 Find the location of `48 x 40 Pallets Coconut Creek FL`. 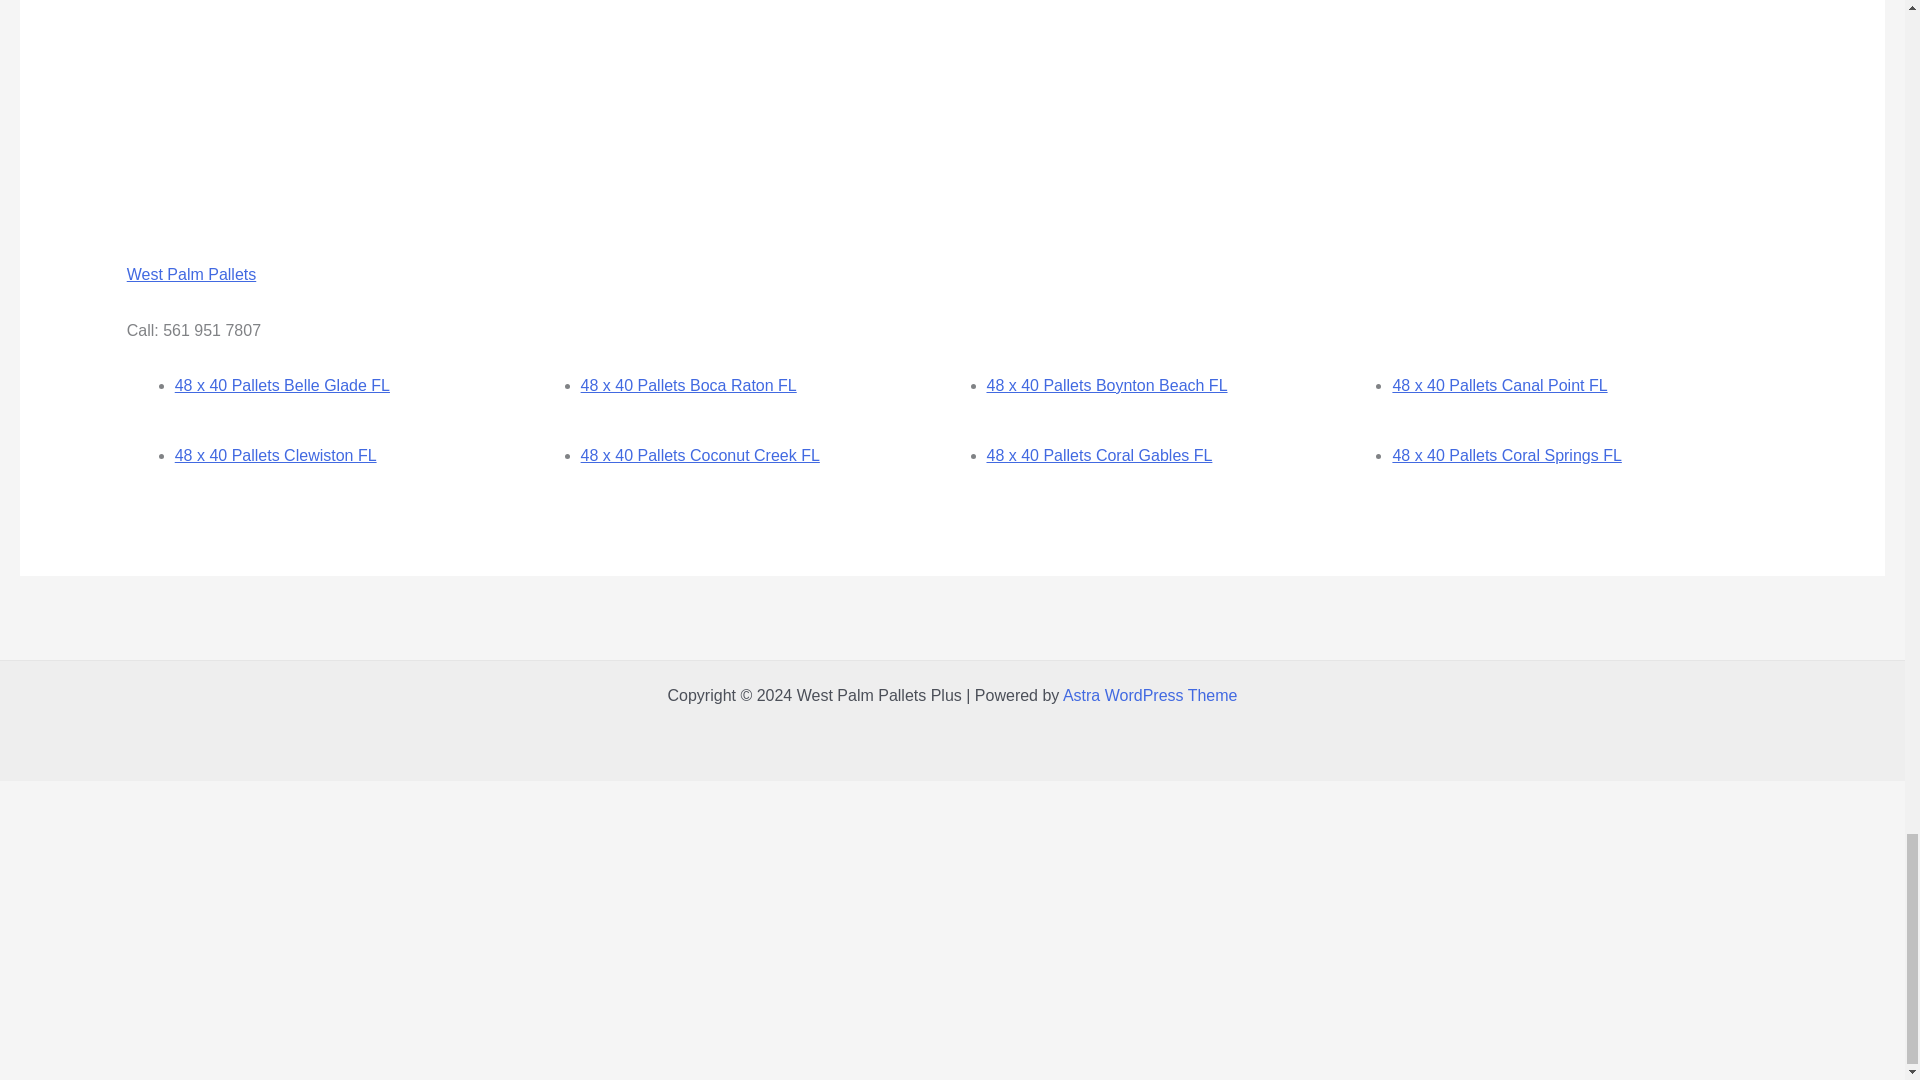

48 x 40 Pallets Coconut Creek FL is located at coordinates (700, 456).